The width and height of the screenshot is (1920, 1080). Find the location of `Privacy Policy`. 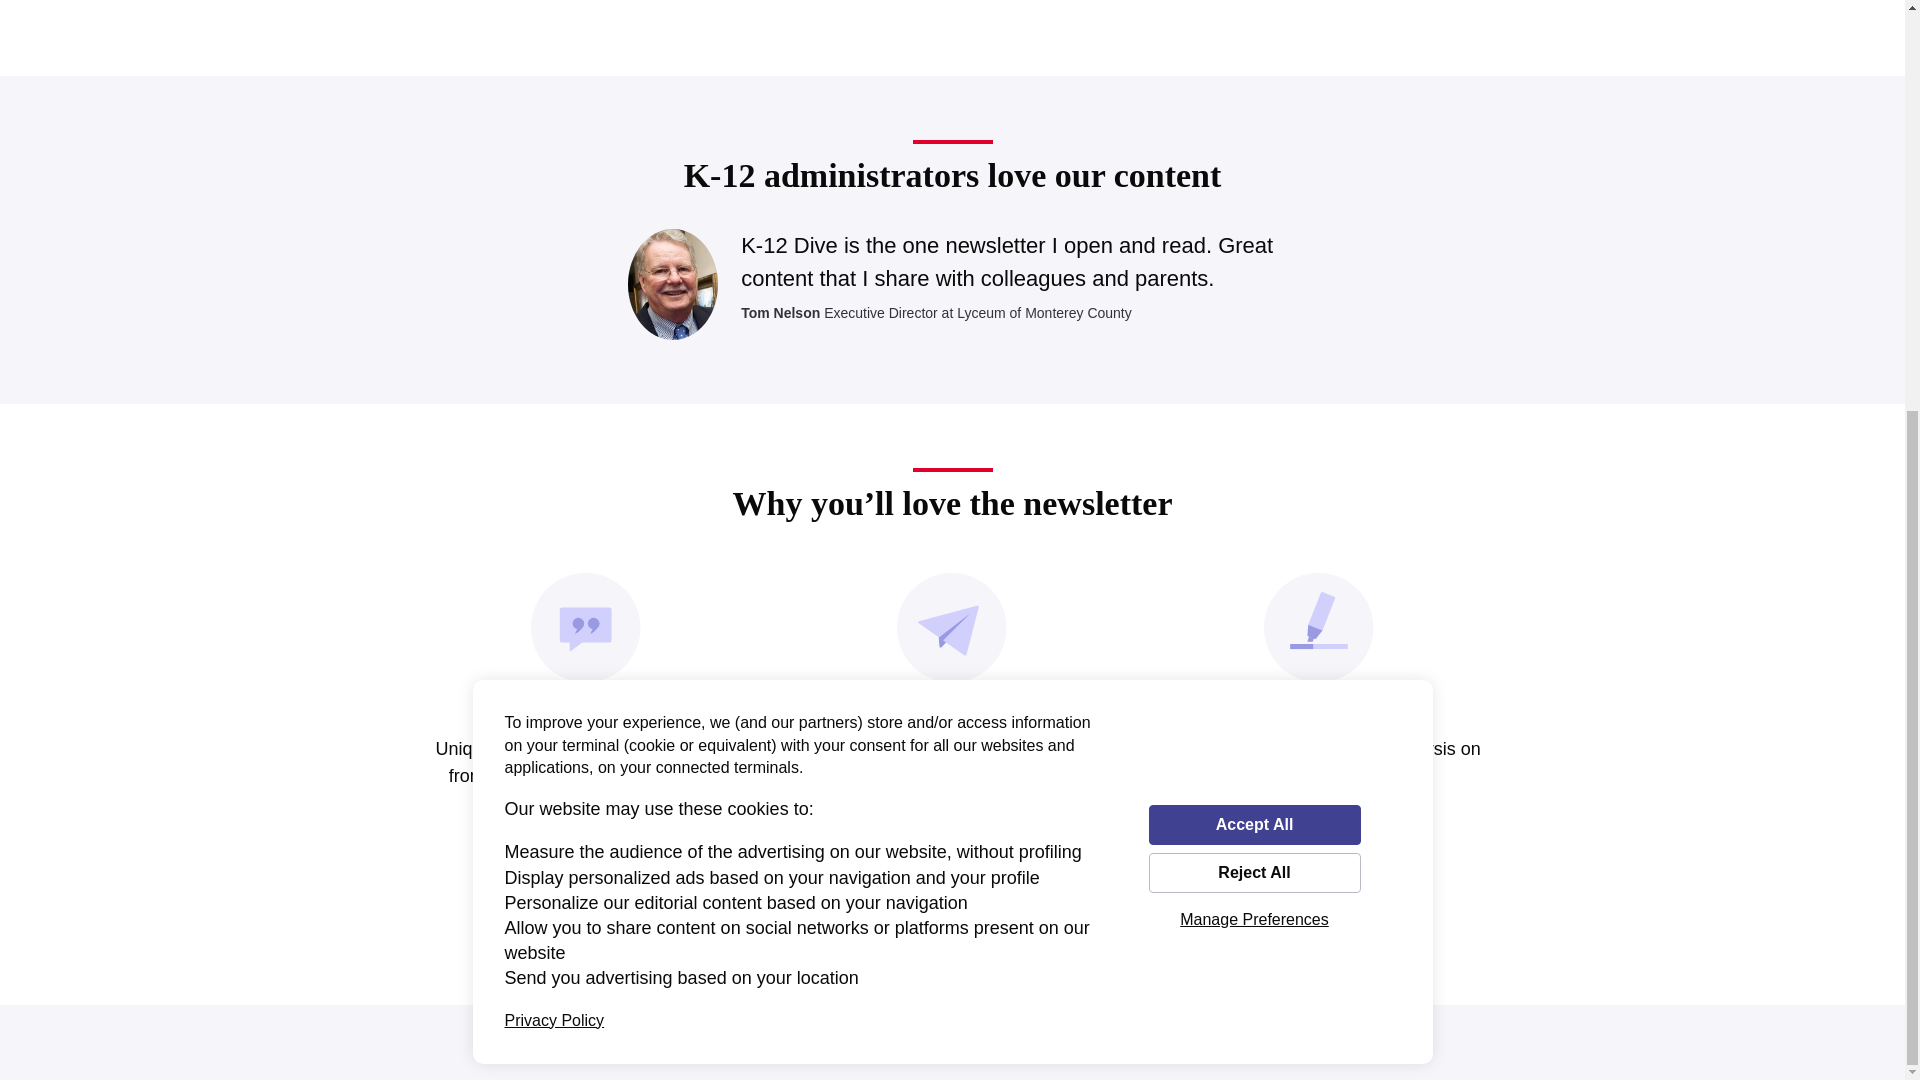

Privacy Policy is located at coordinates (1072, 1042).